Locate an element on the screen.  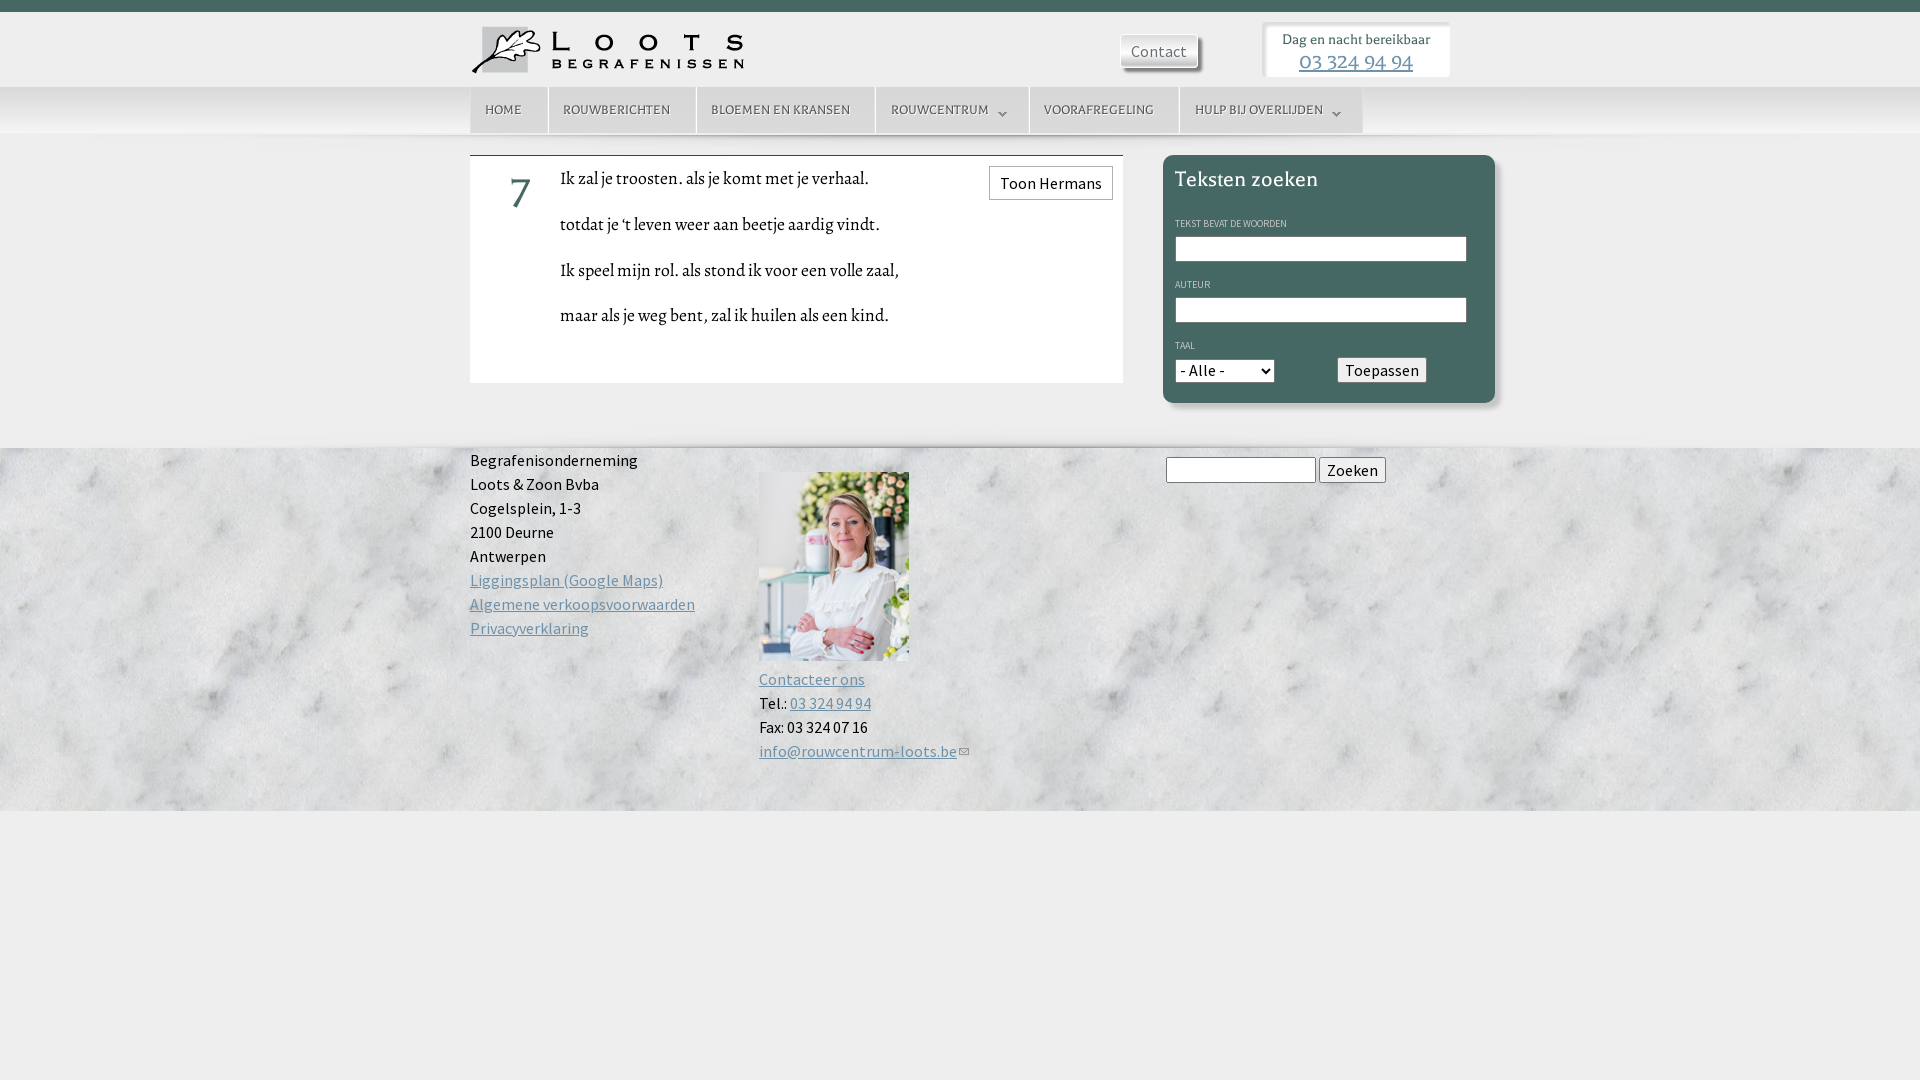
BLOEMEN EN KRANSEN is located at coordinates (781, 110).